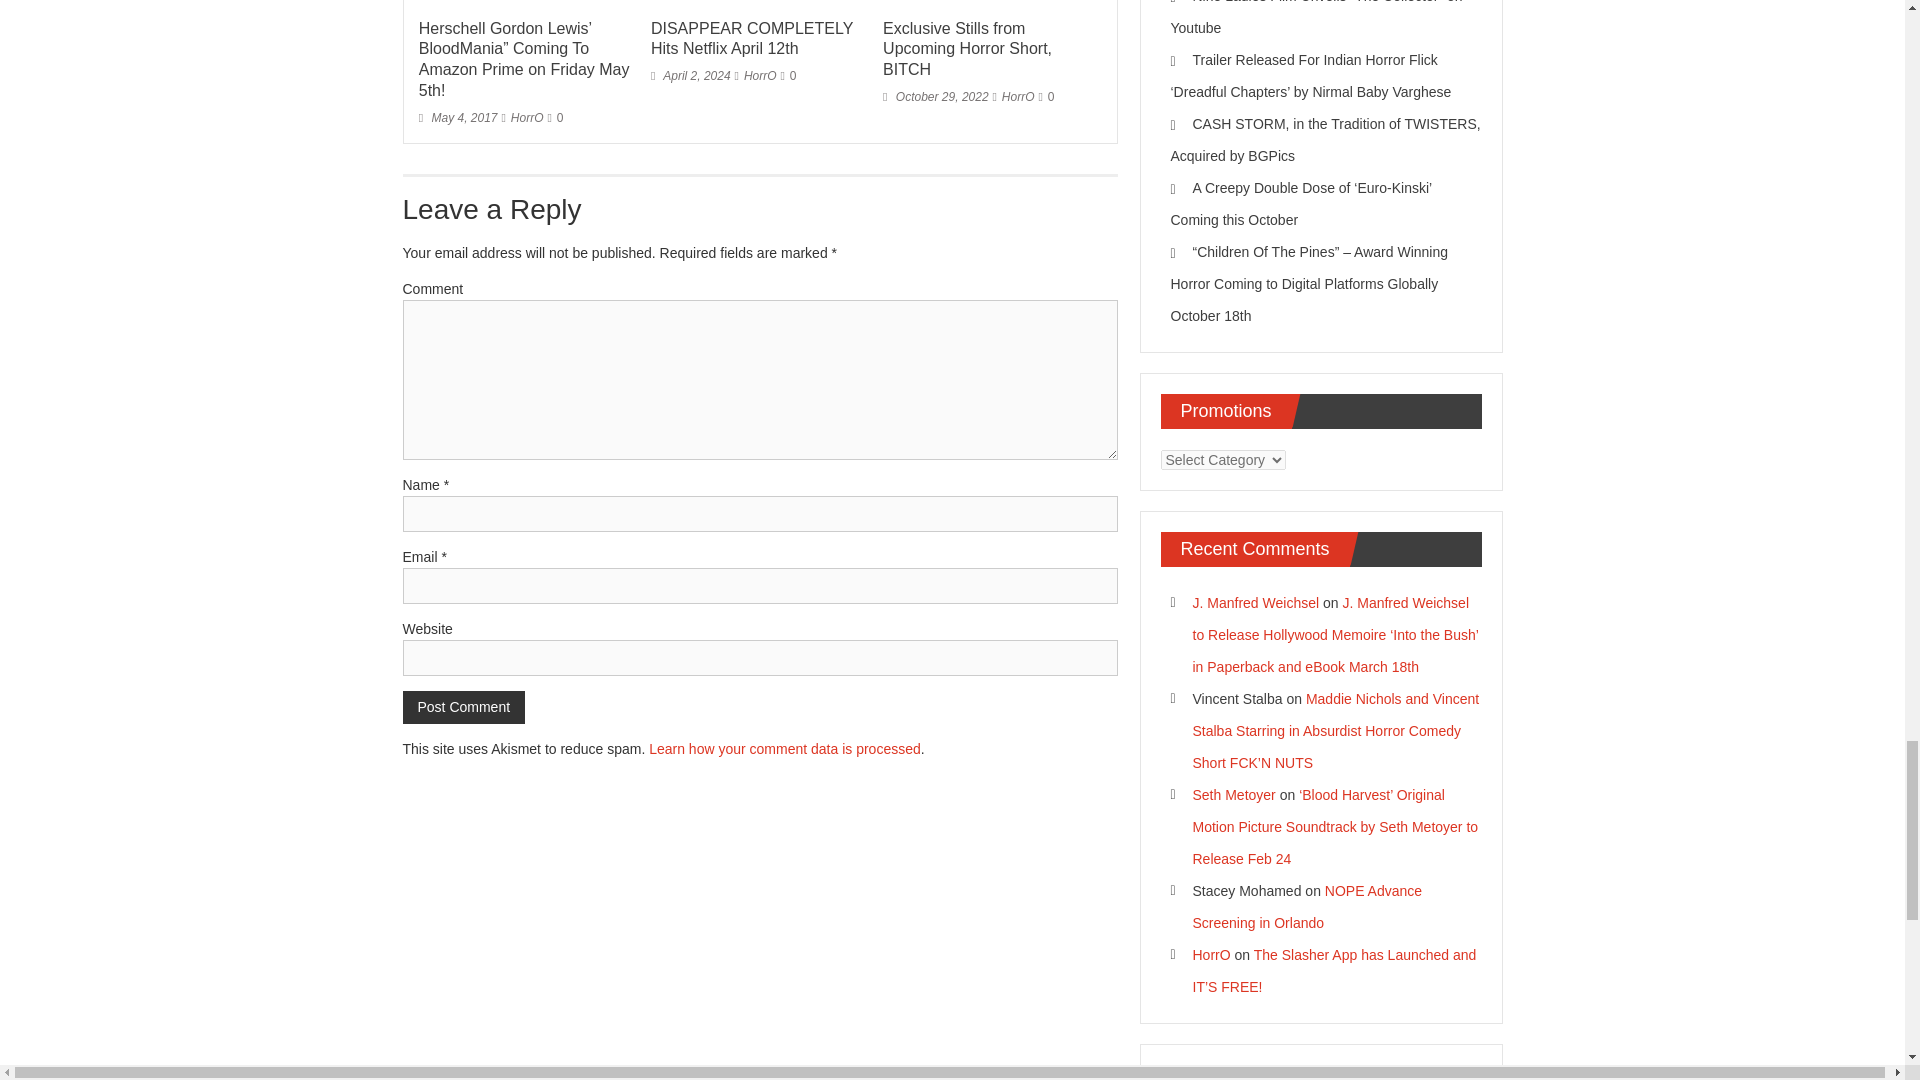 Image resolution: width=1920 pixels, height=1080 pixels. What do you see at coordinates (760, 76) in the screenshot?
I see `HorrO` at bounding box center [760, 76].